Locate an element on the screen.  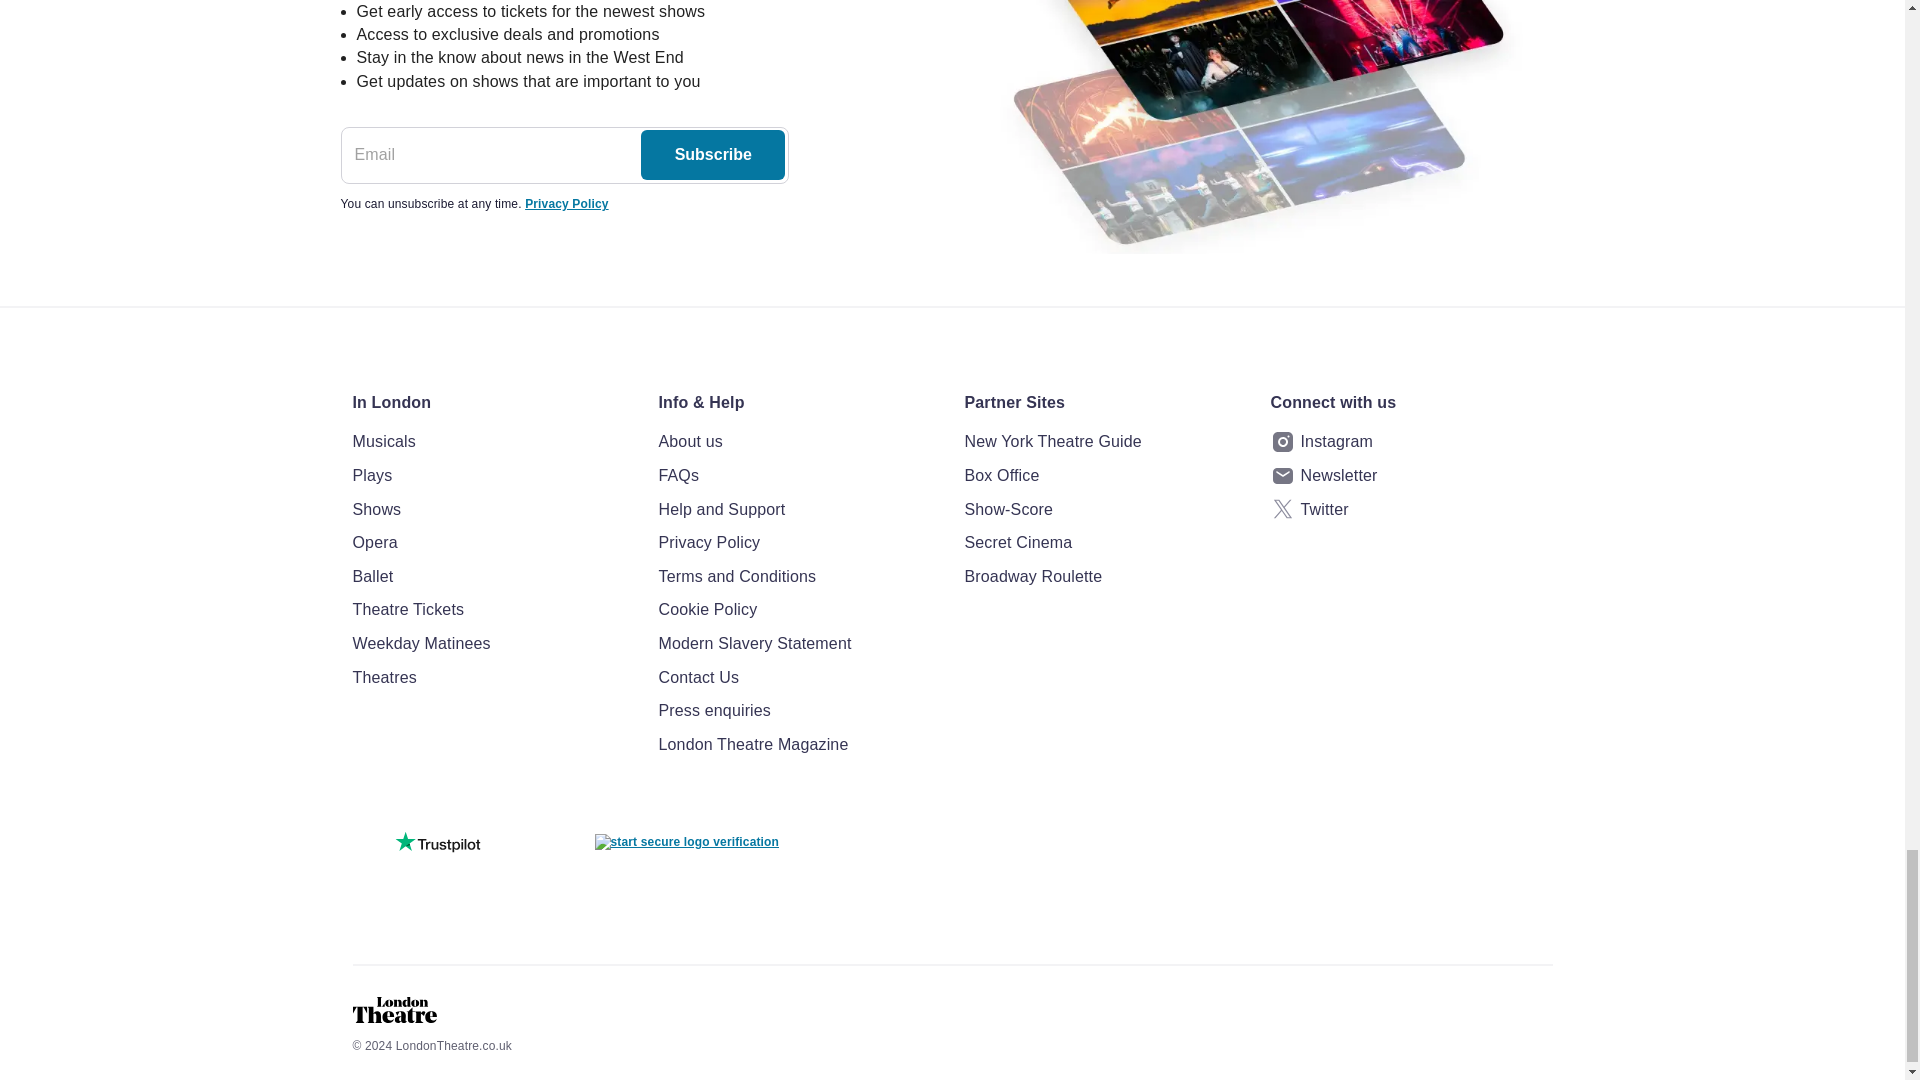
Plays is located at coordinates (492, 476).